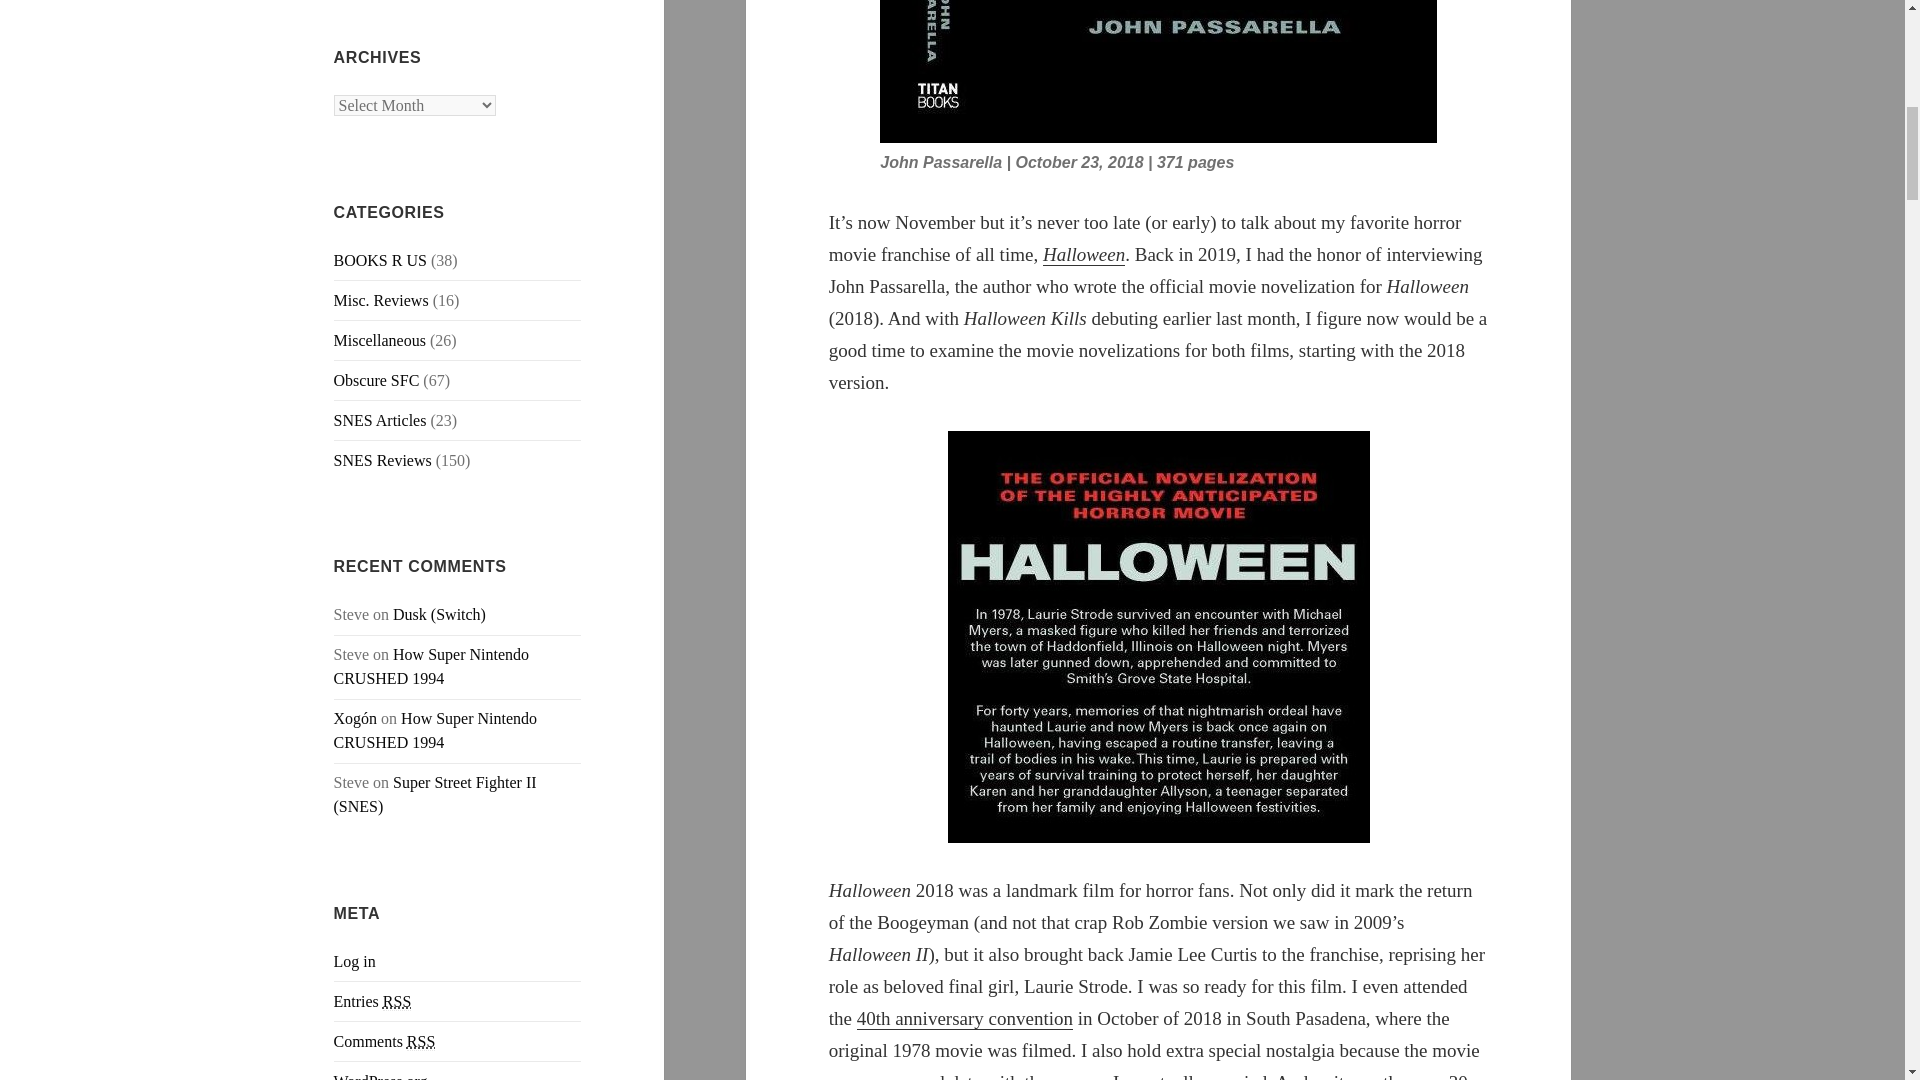 Image resolution: width=1920 pixels, height=1080 pixels. What do you see at coordinates (432, 666) in the screenshot?
I see `How Super Nintendo CRUSHED 1994` at bounding box center [432, 666].